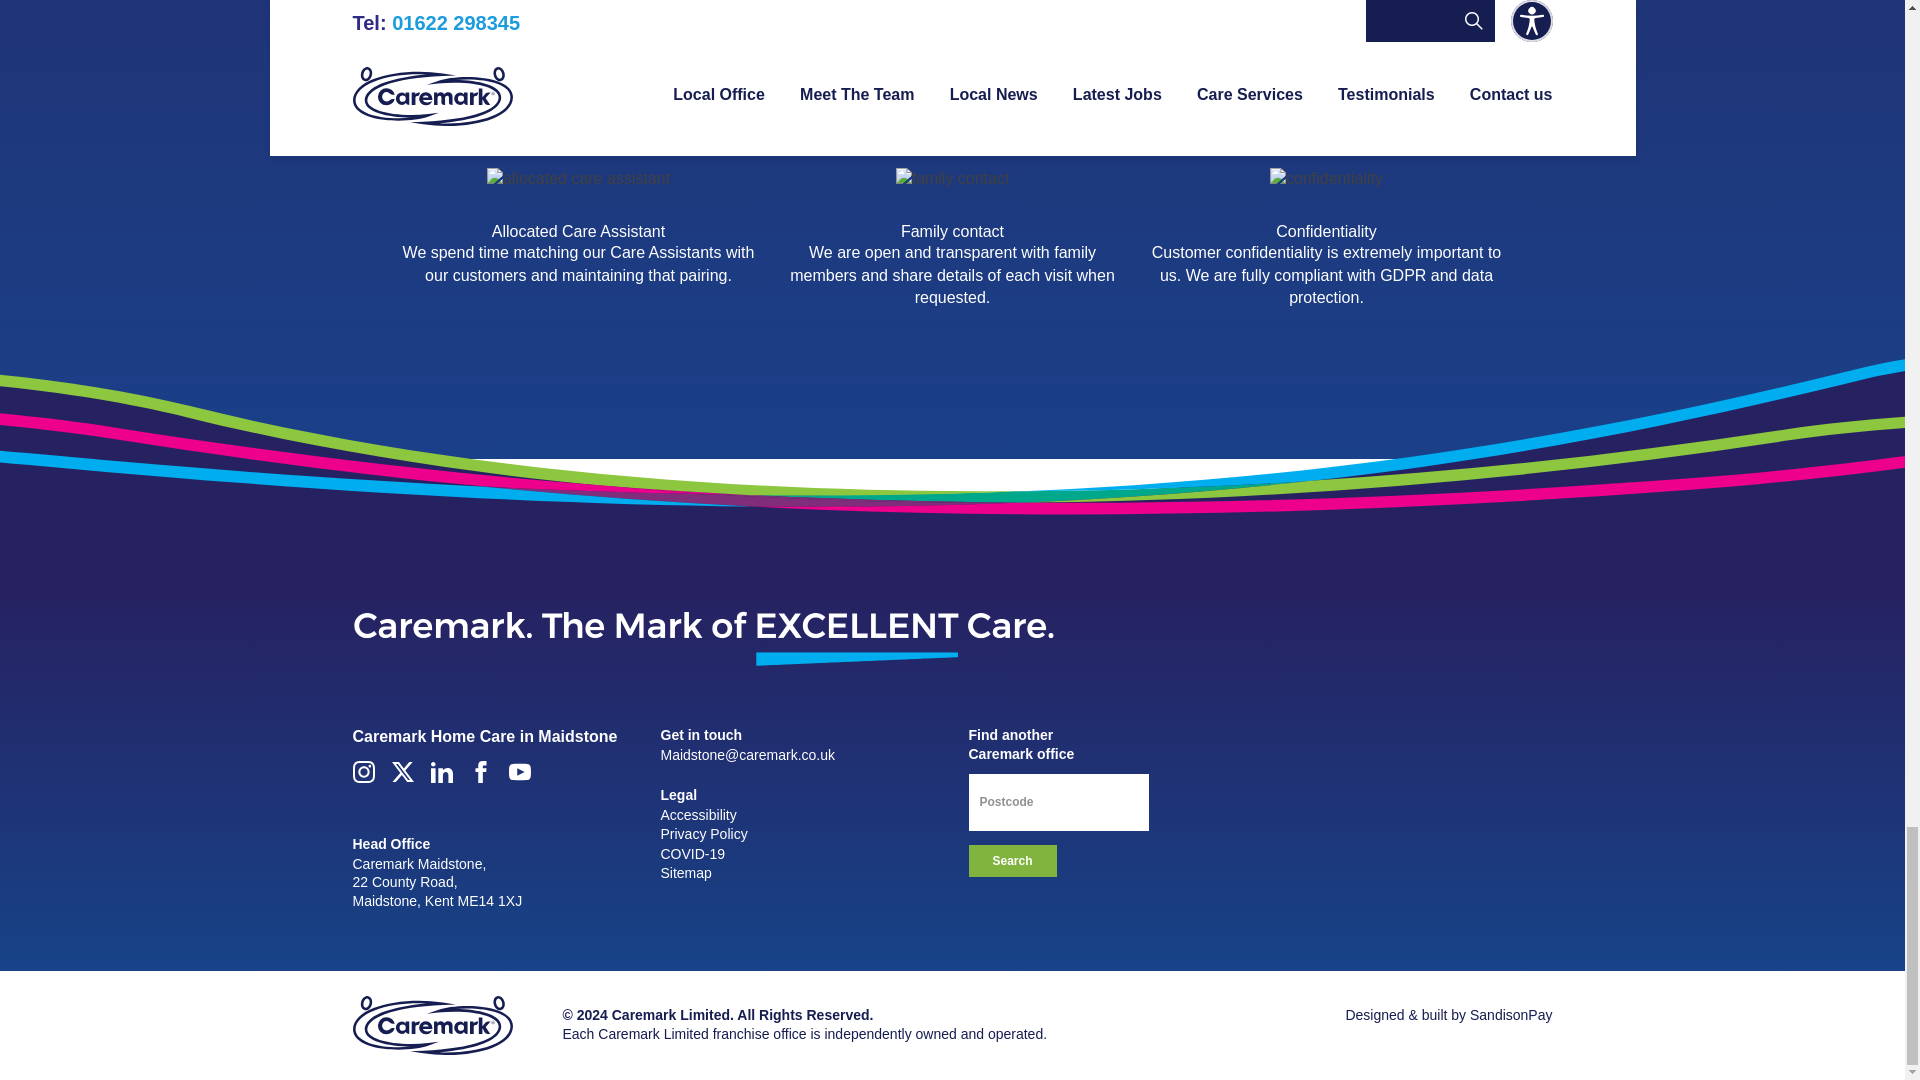 The width and height of the screenshot is (1920, 1080). What do you see at coordinates (1012, 860) in the screenshot?
I see `Search` at bounding box center [1012, 860].